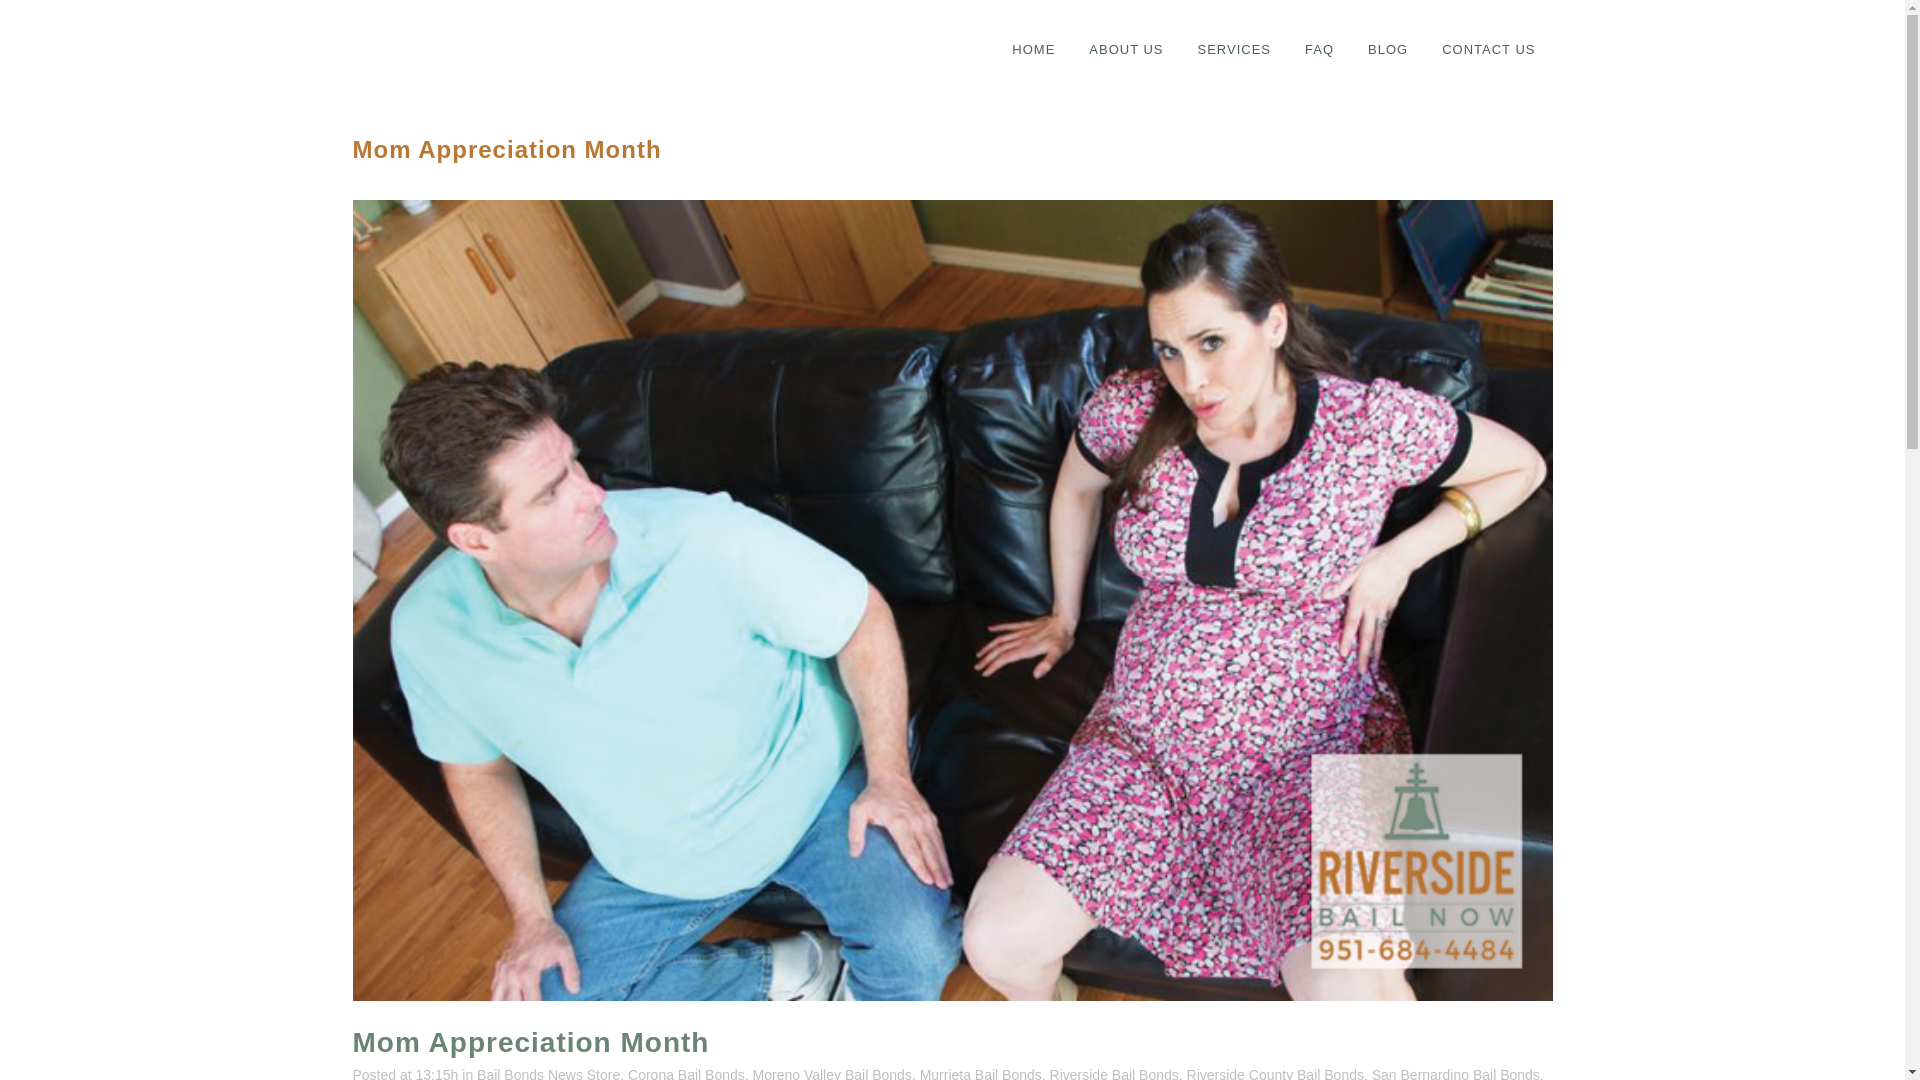 This screenshot has width=1920, height=1080. Describe the element at coordinates (1488, 50) in the screenshot. I see `CONTACT US` at that location.